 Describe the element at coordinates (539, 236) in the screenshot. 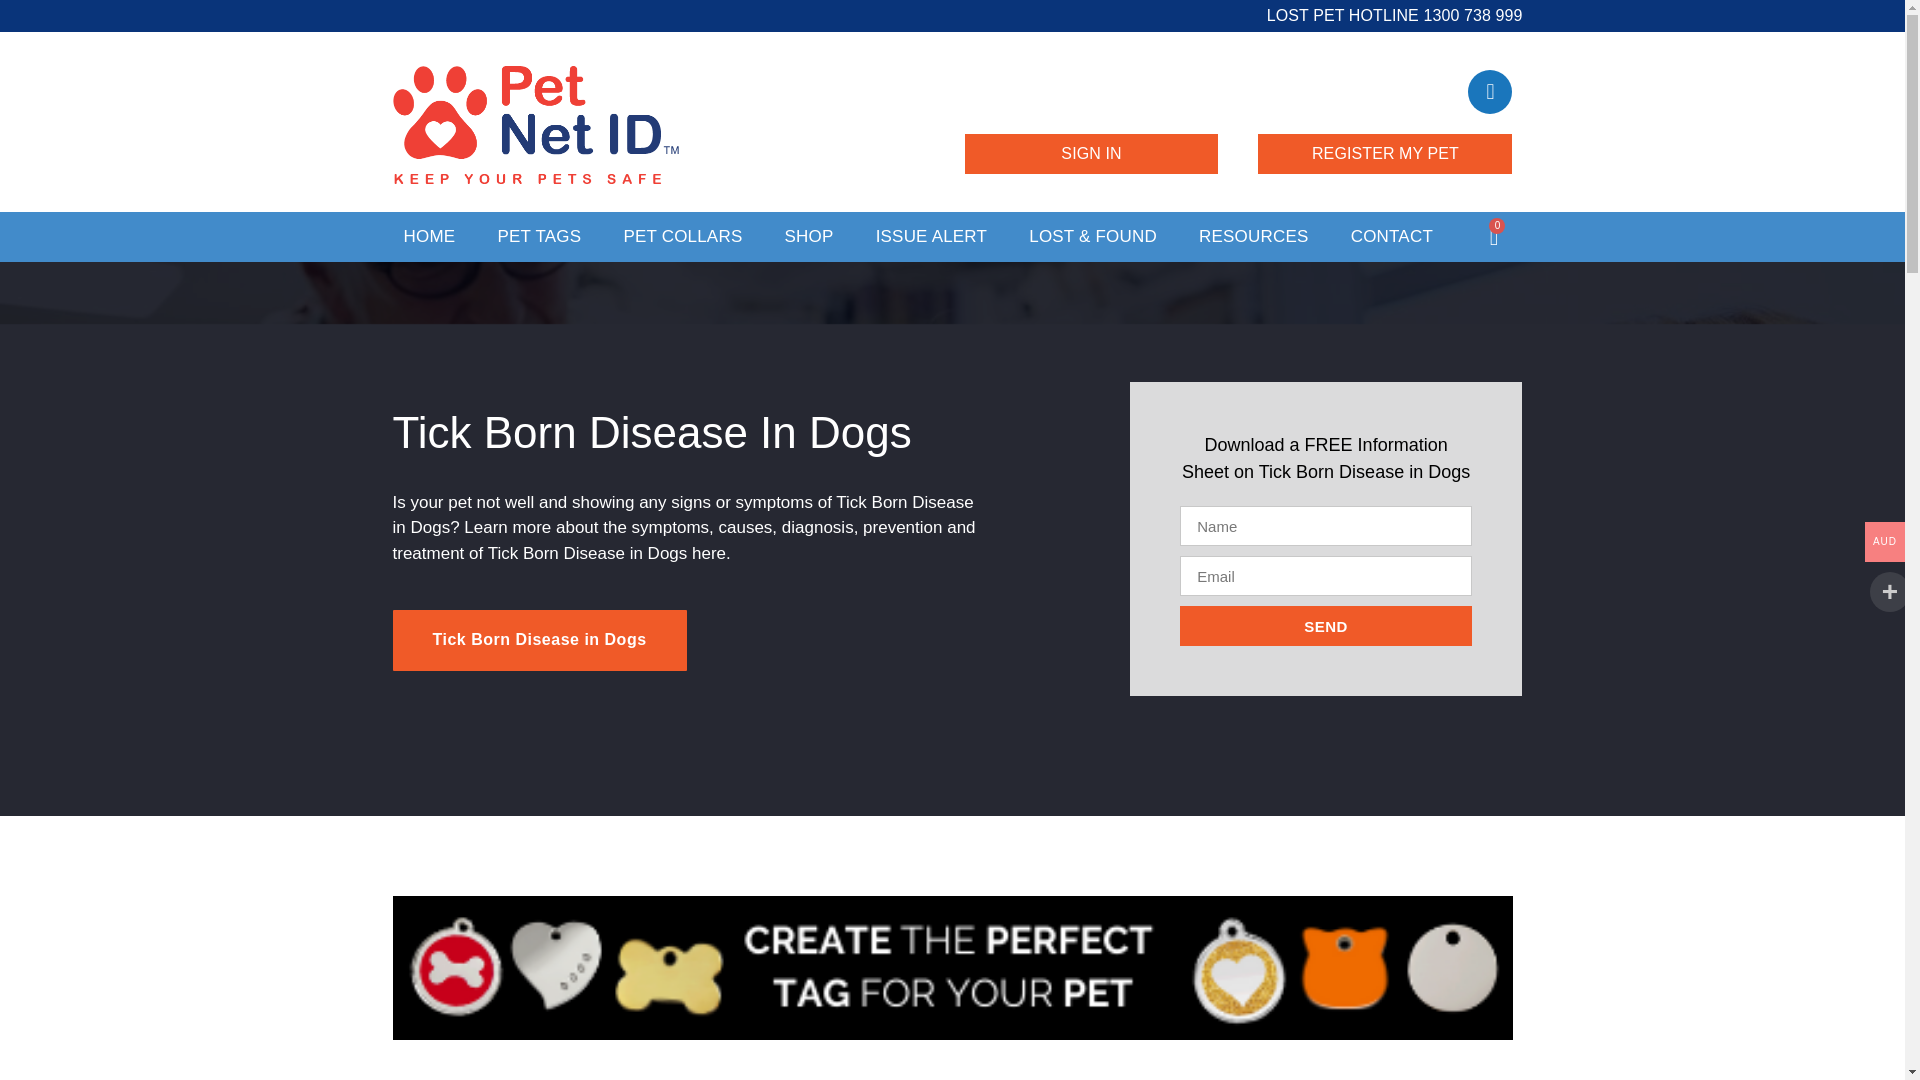

I see `PET TAGS` at that location.